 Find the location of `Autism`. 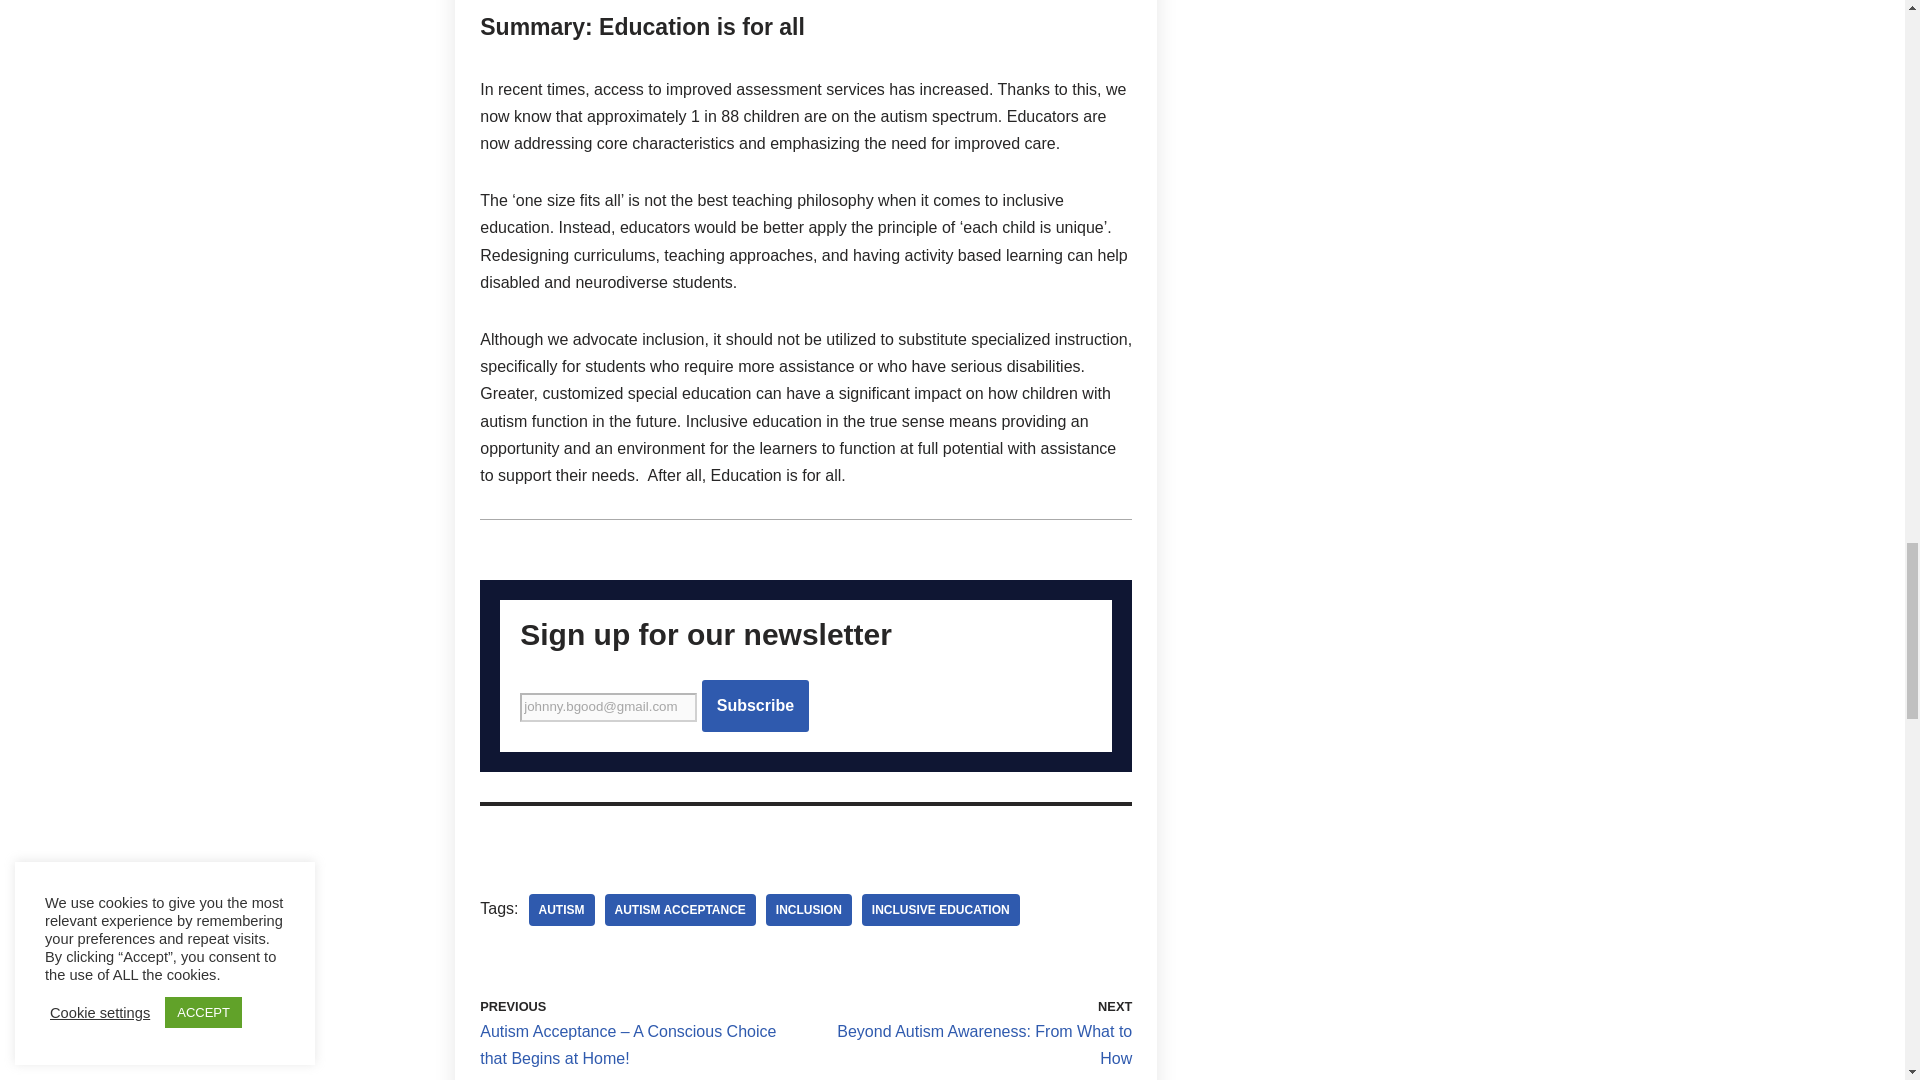

Autism is located at coordinates (560, 910).